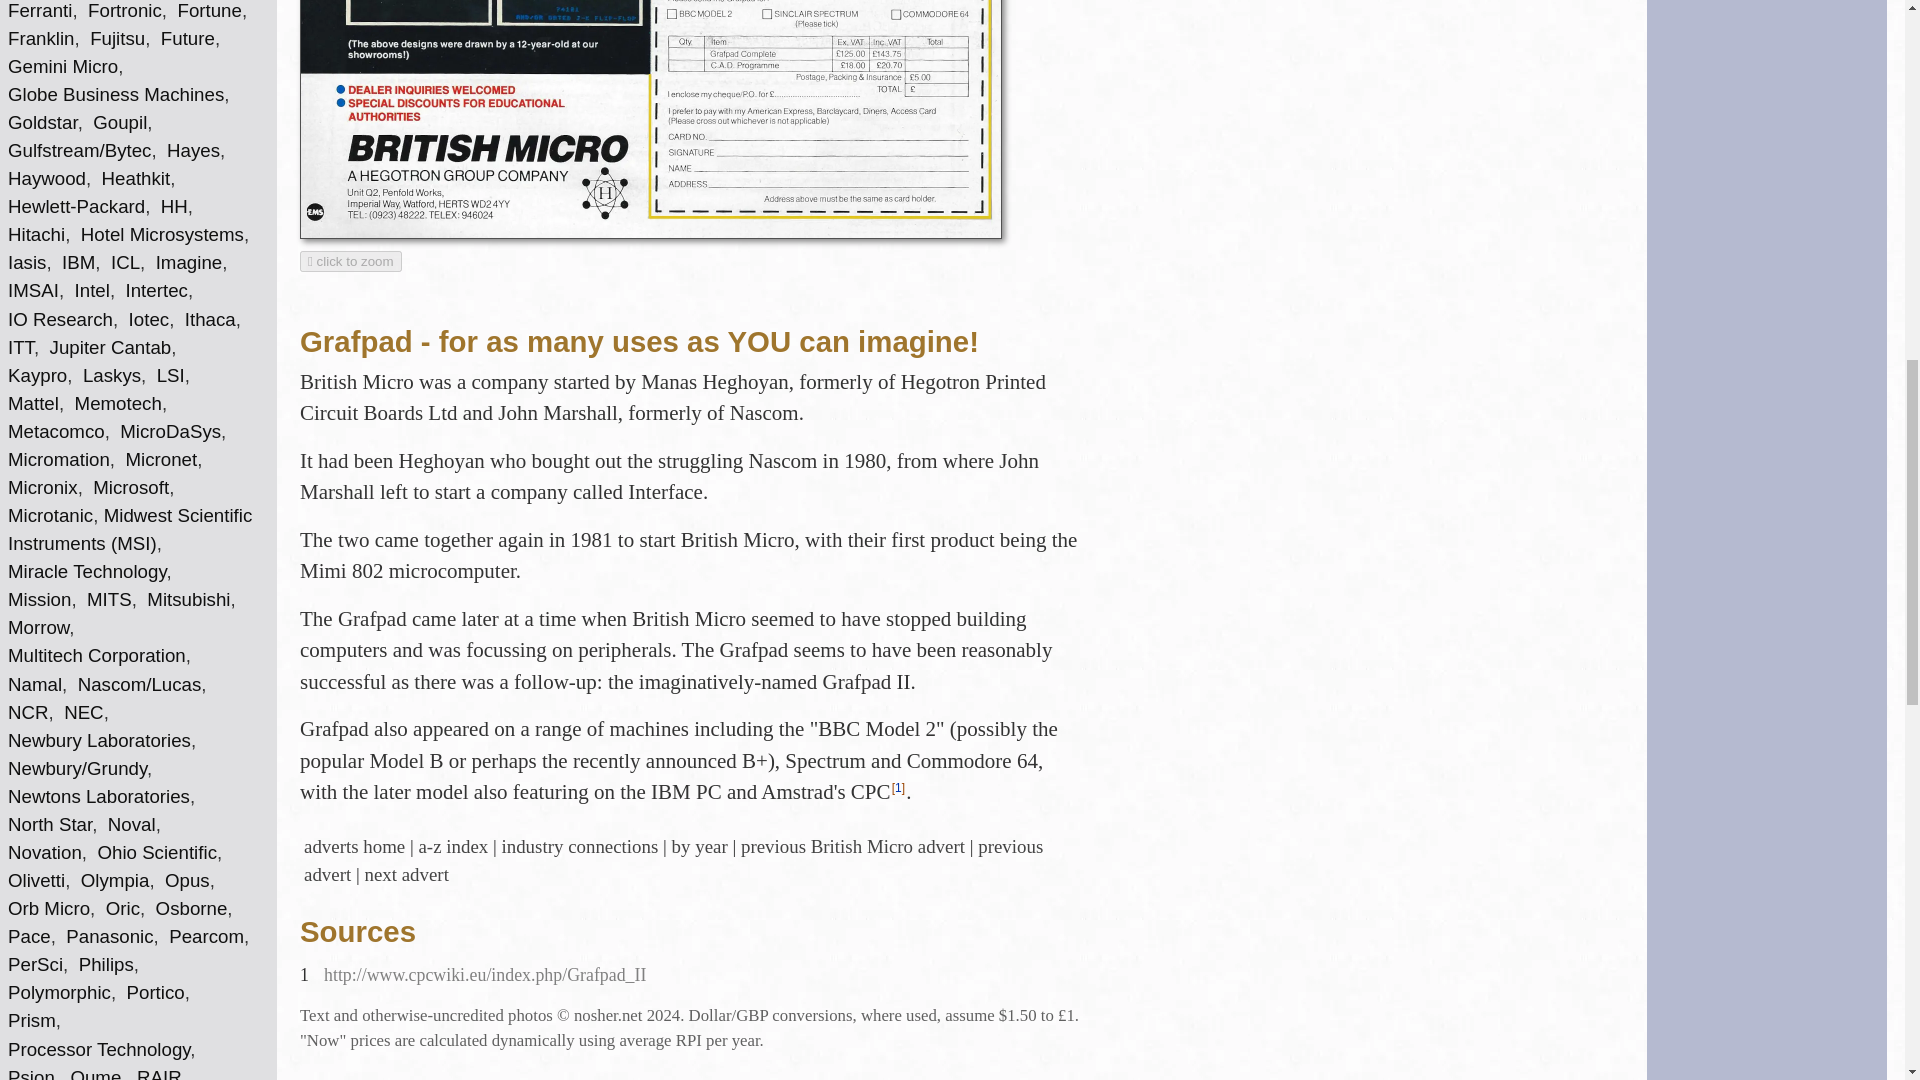  Describe the element at coordinates (580, 846) in the screenshot. I see `industry connections` at that location.